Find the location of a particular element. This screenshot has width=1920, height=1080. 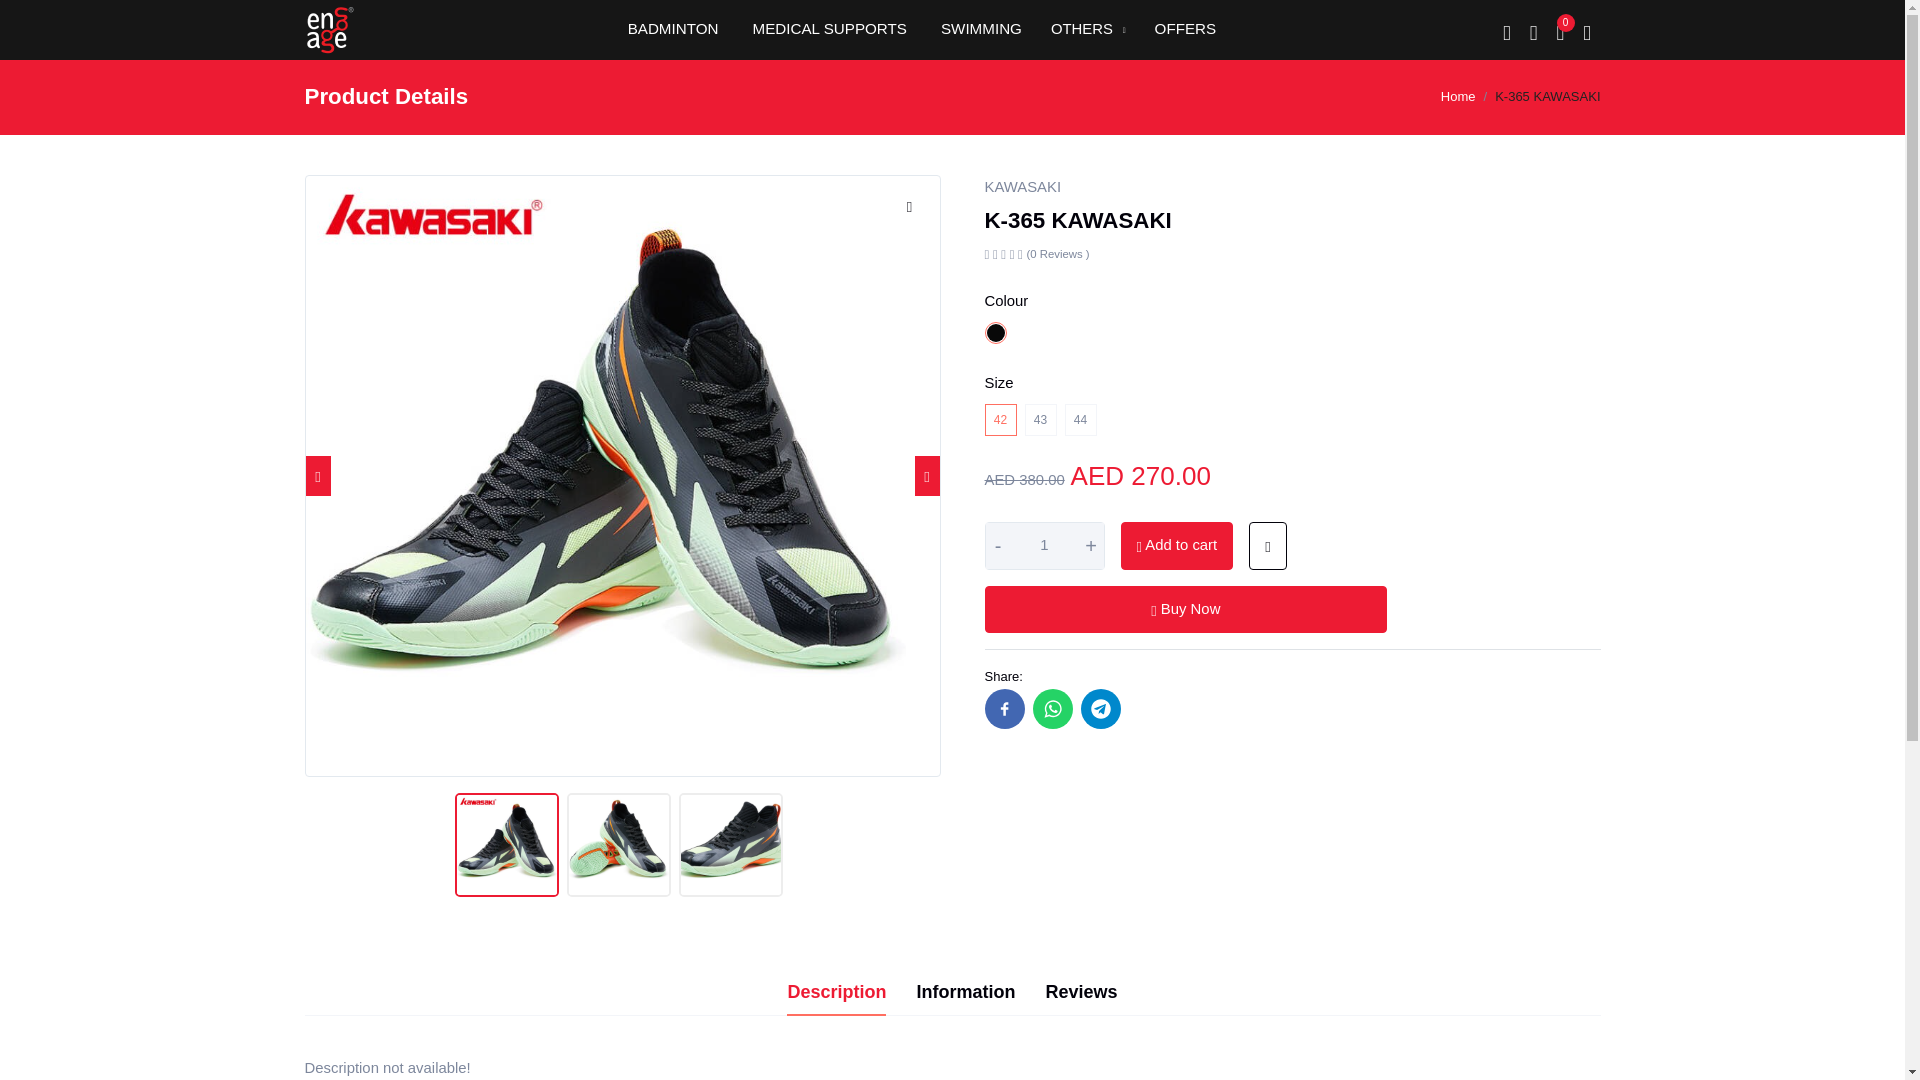

MEDICAL SUPPORTS is located at coordinates (828, 33).